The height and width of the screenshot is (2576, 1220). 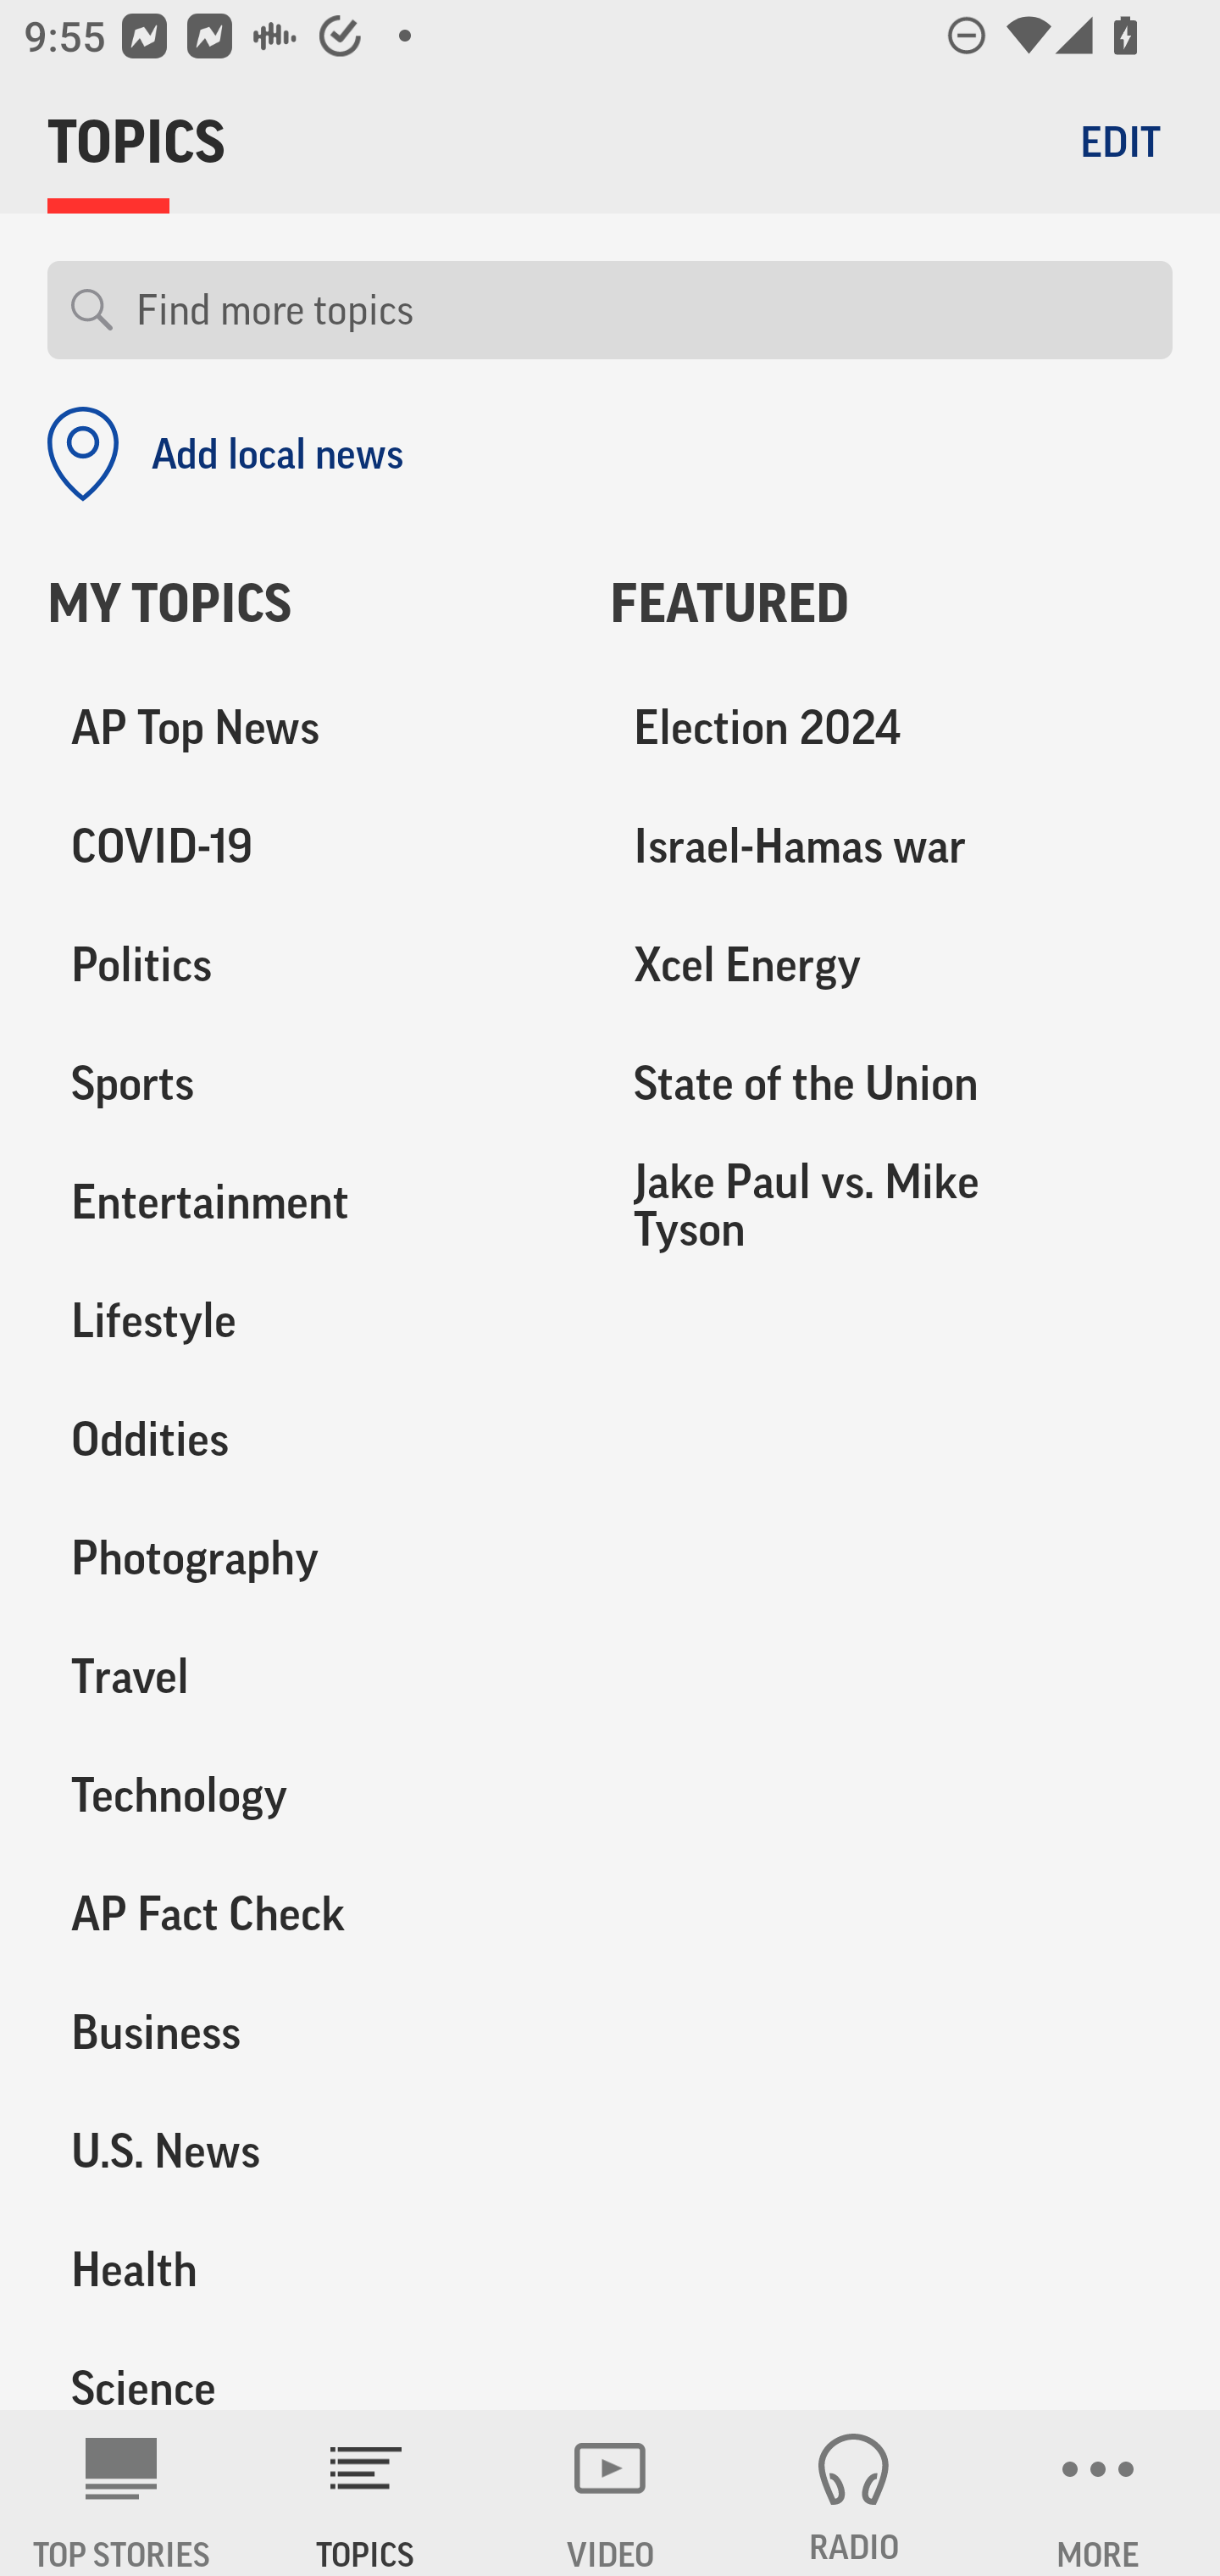 I want to click on Politics, so click(x=305, y=966).